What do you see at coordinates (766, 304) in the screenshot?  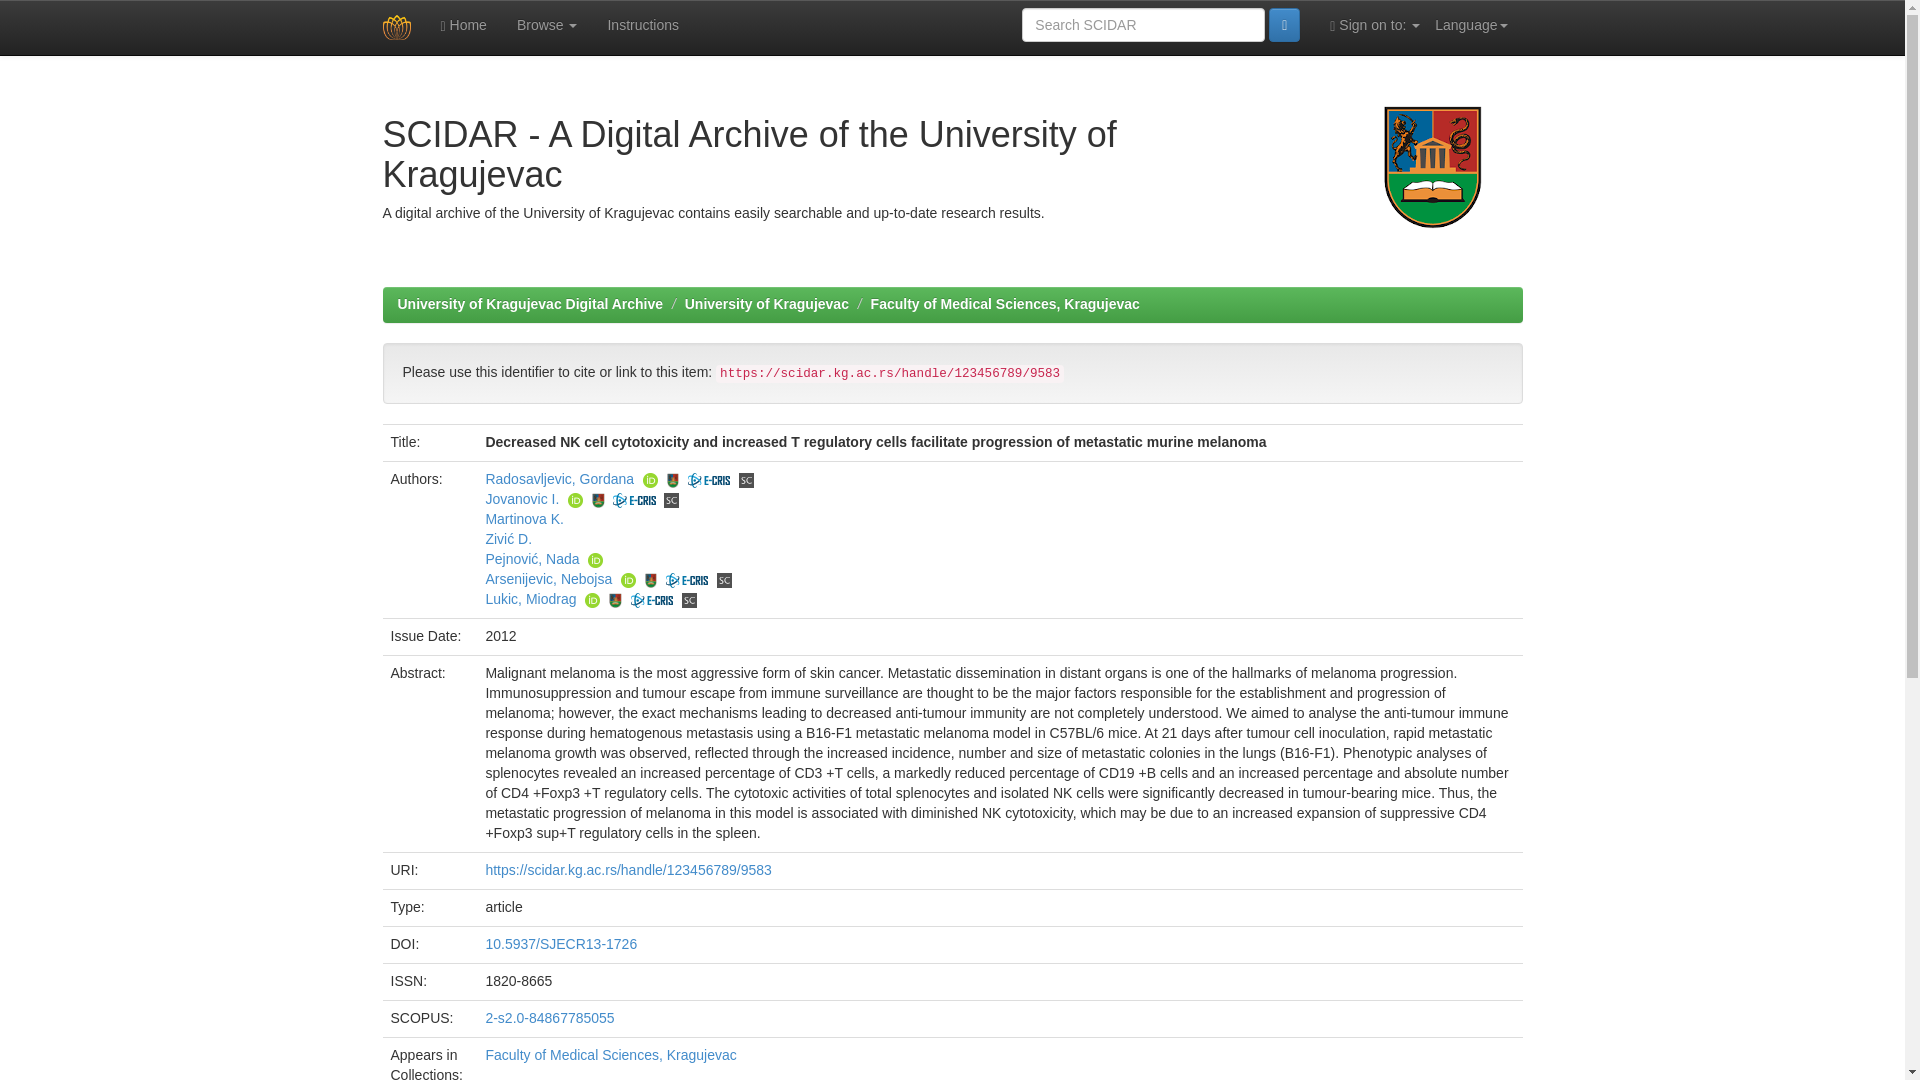 I see `University of Kragujevac` at bounding box center [766, 304].